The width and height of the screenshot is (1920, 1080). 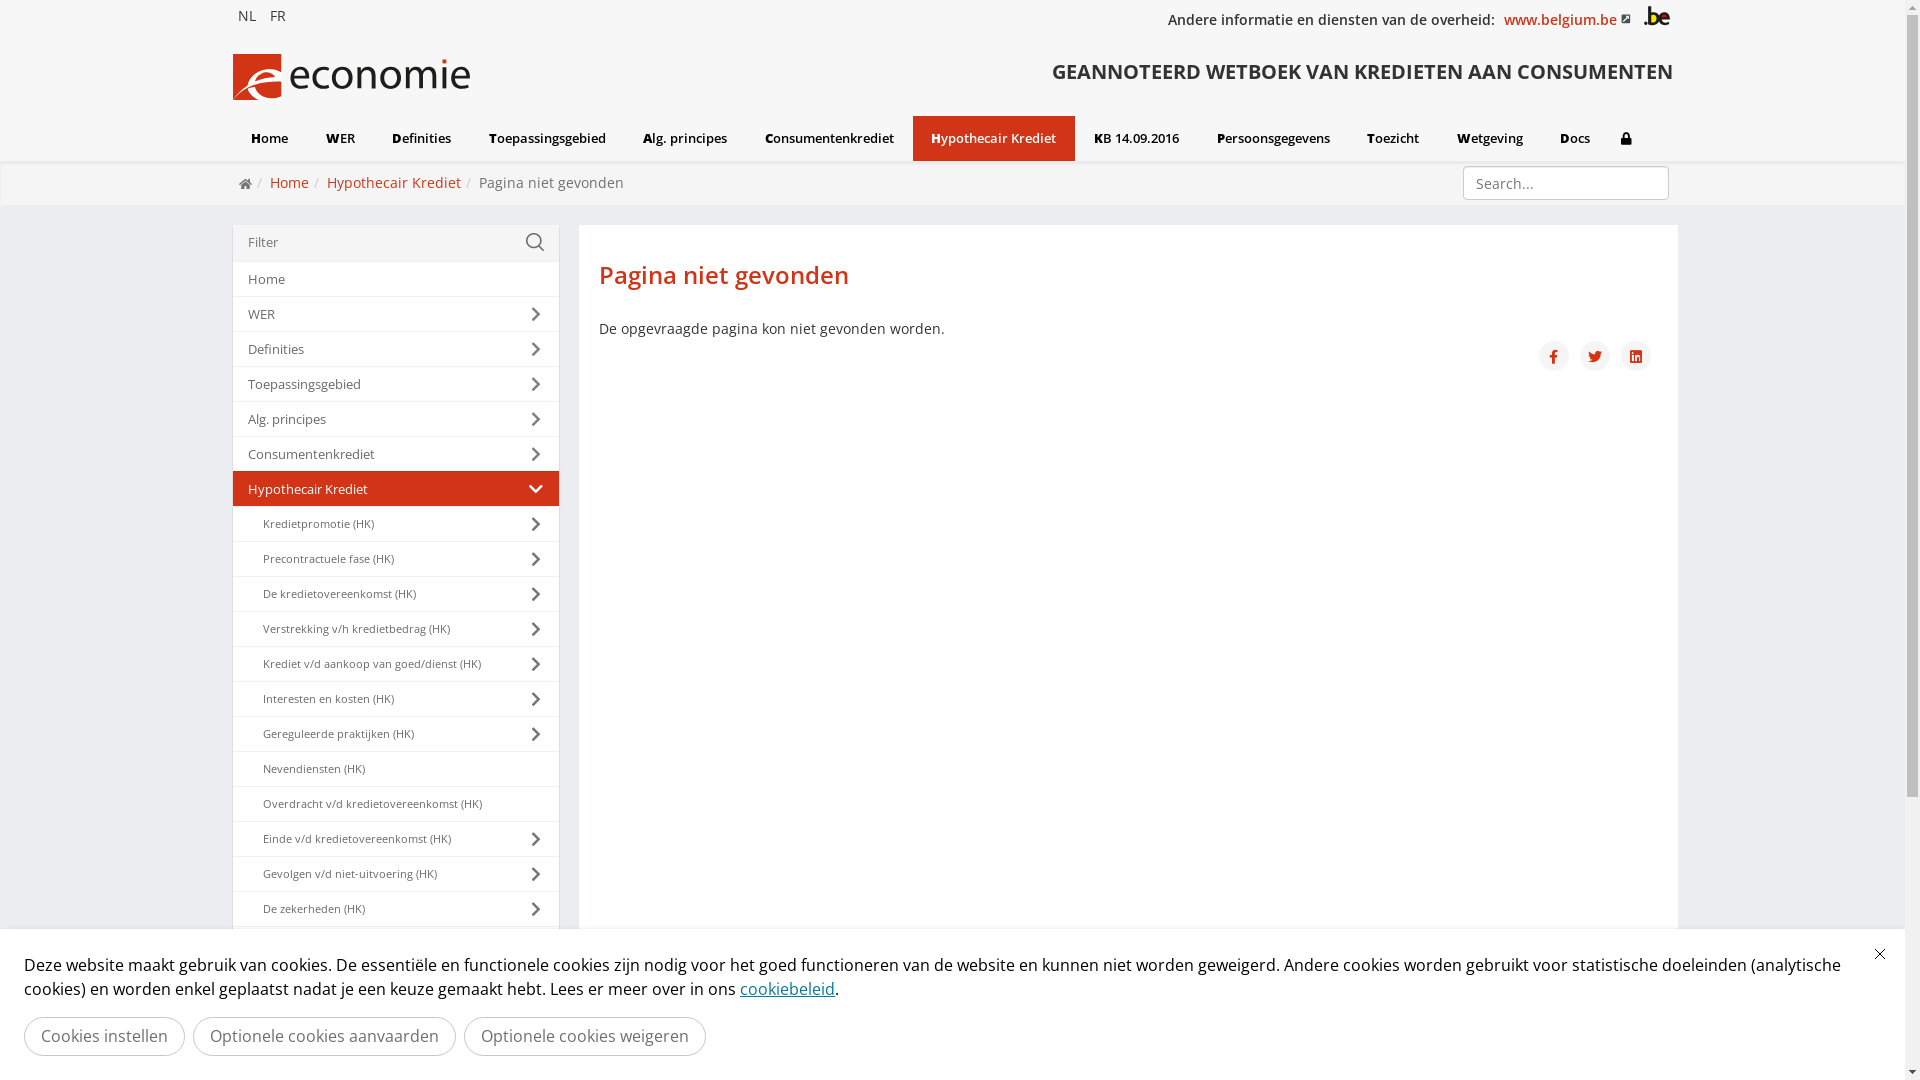 What do you see at coordinates (1880, 954) in the screenshot?
I see `Sluiten` at bounding box center [1880, 954].